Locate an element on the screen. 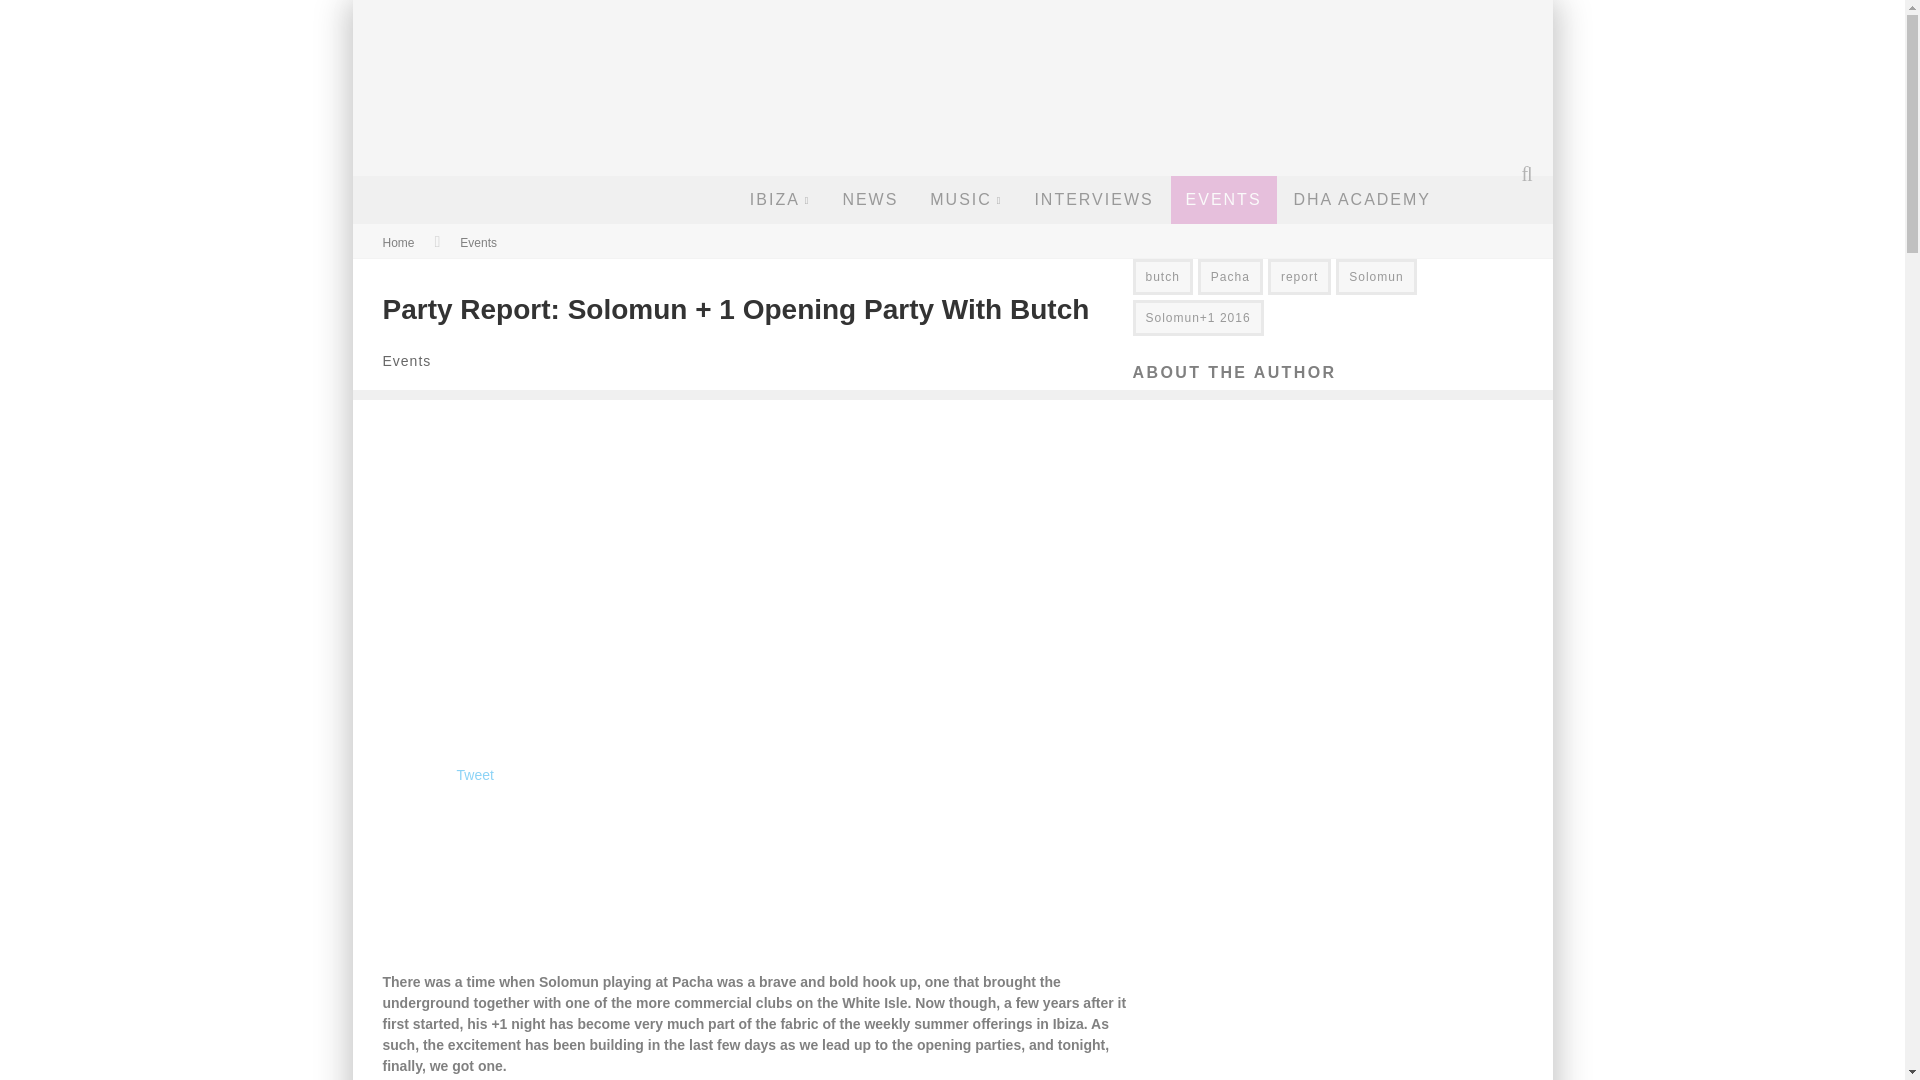 This screenshot has height=1080, width=1920. NEWS is located at coordinates (870, 200).